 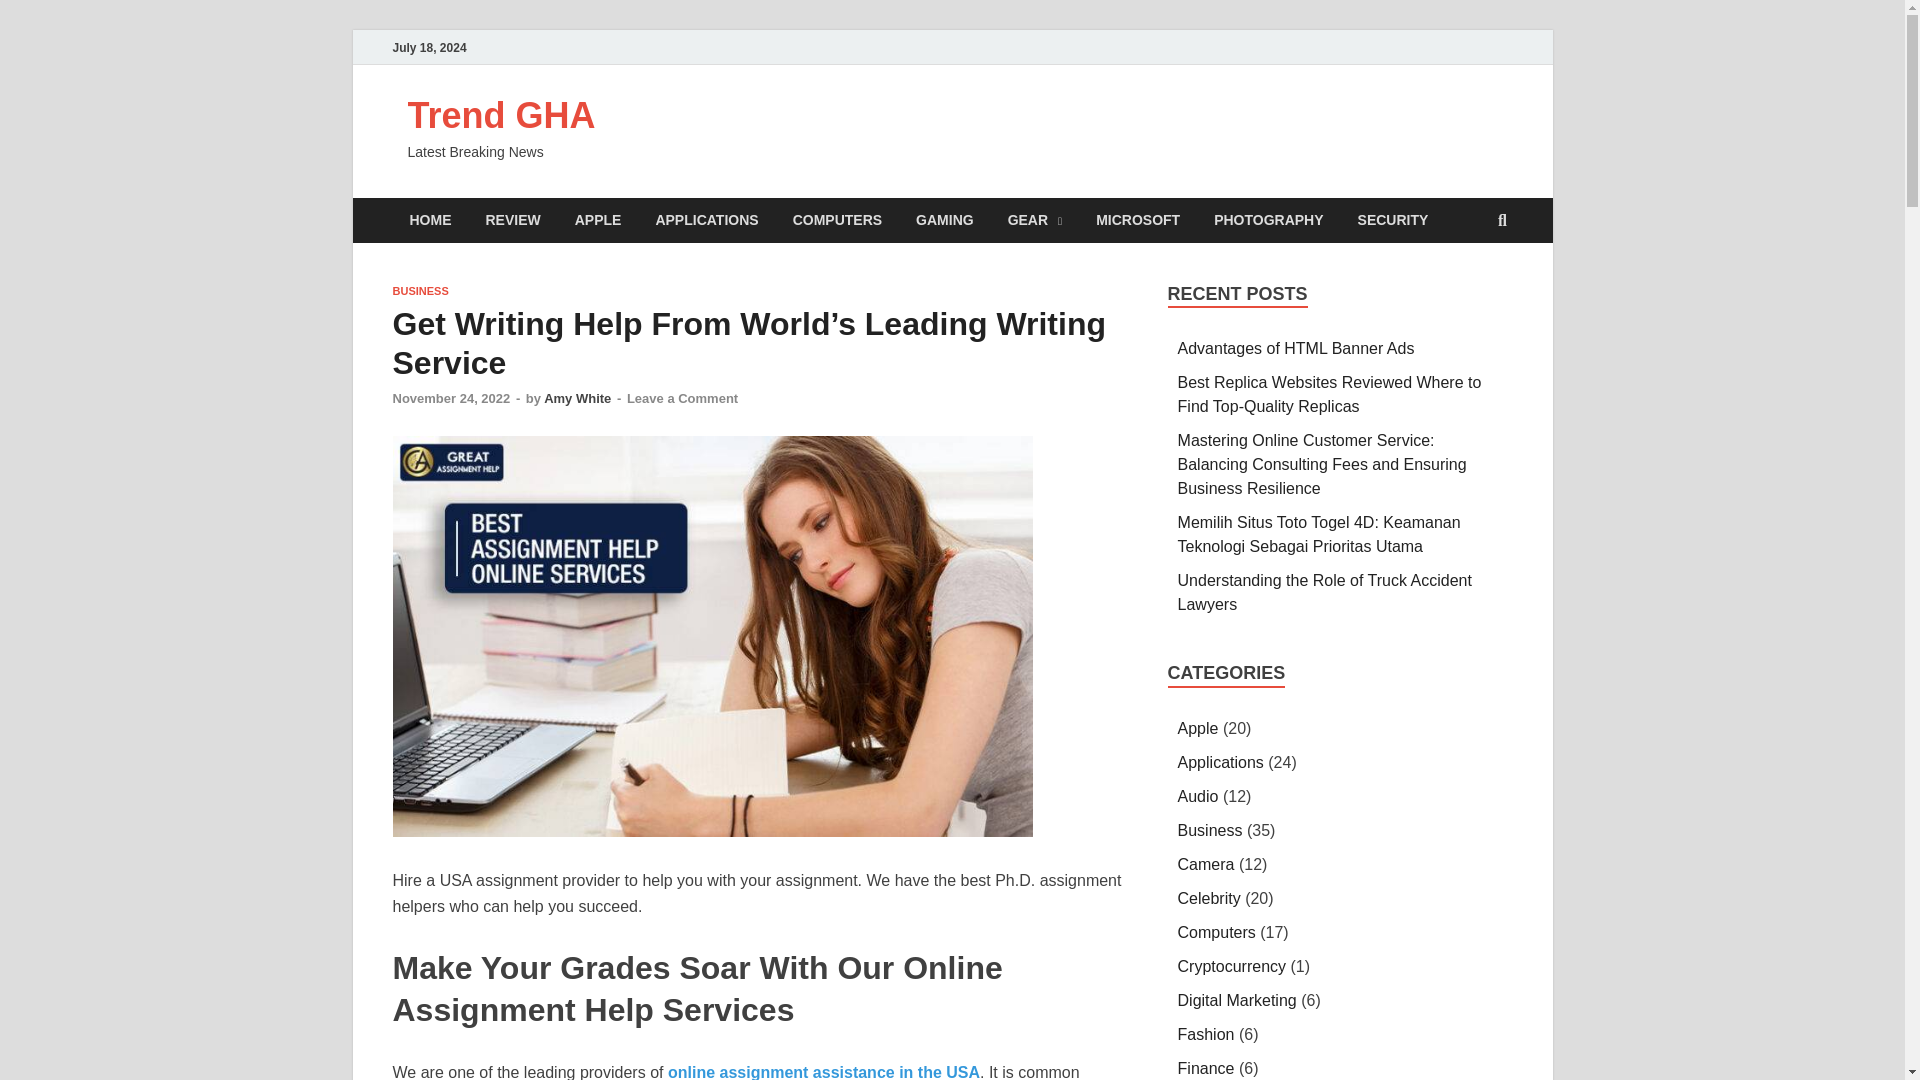 What do you see at coordinates (501, 116) in the screenshot?
I see `Trend GHA` at bounding box center [501, 116].